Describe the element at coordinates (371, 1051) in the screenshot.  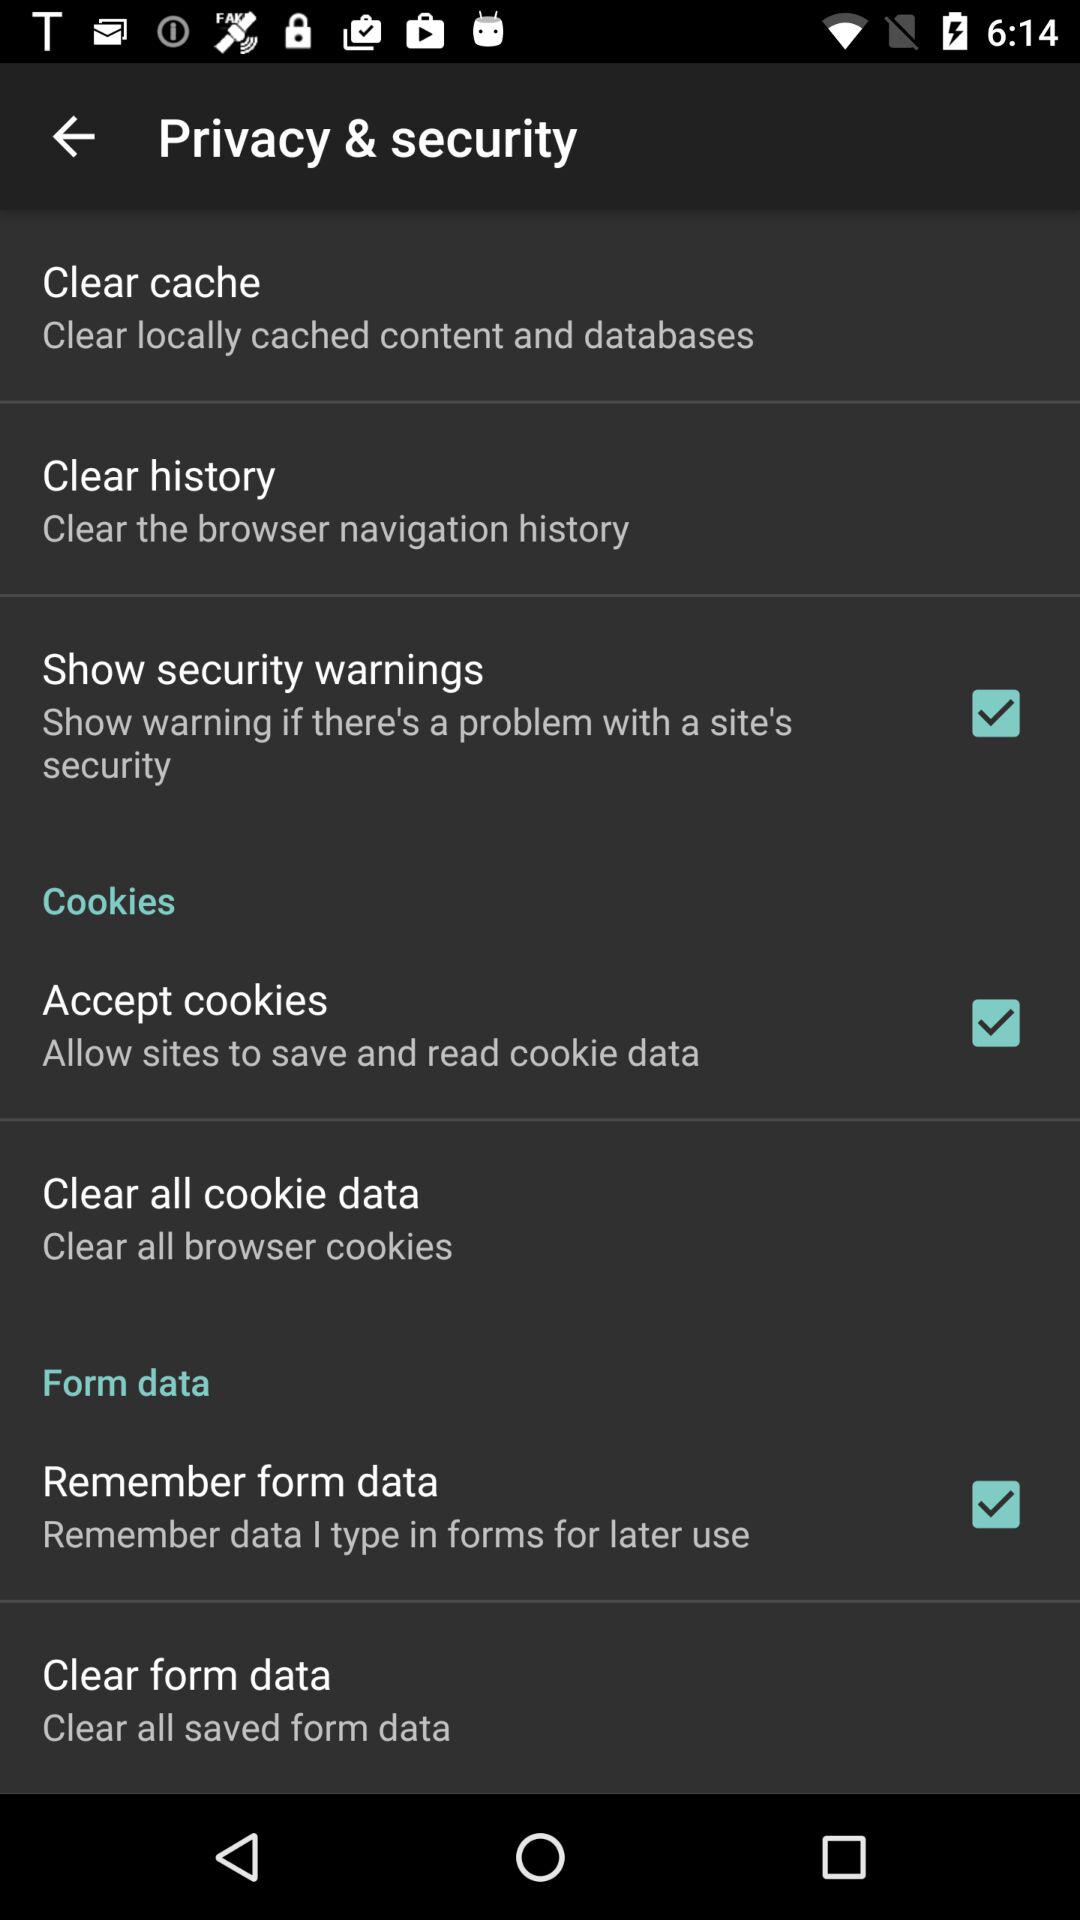
I see `jump to the allow sites to icon` at that location.